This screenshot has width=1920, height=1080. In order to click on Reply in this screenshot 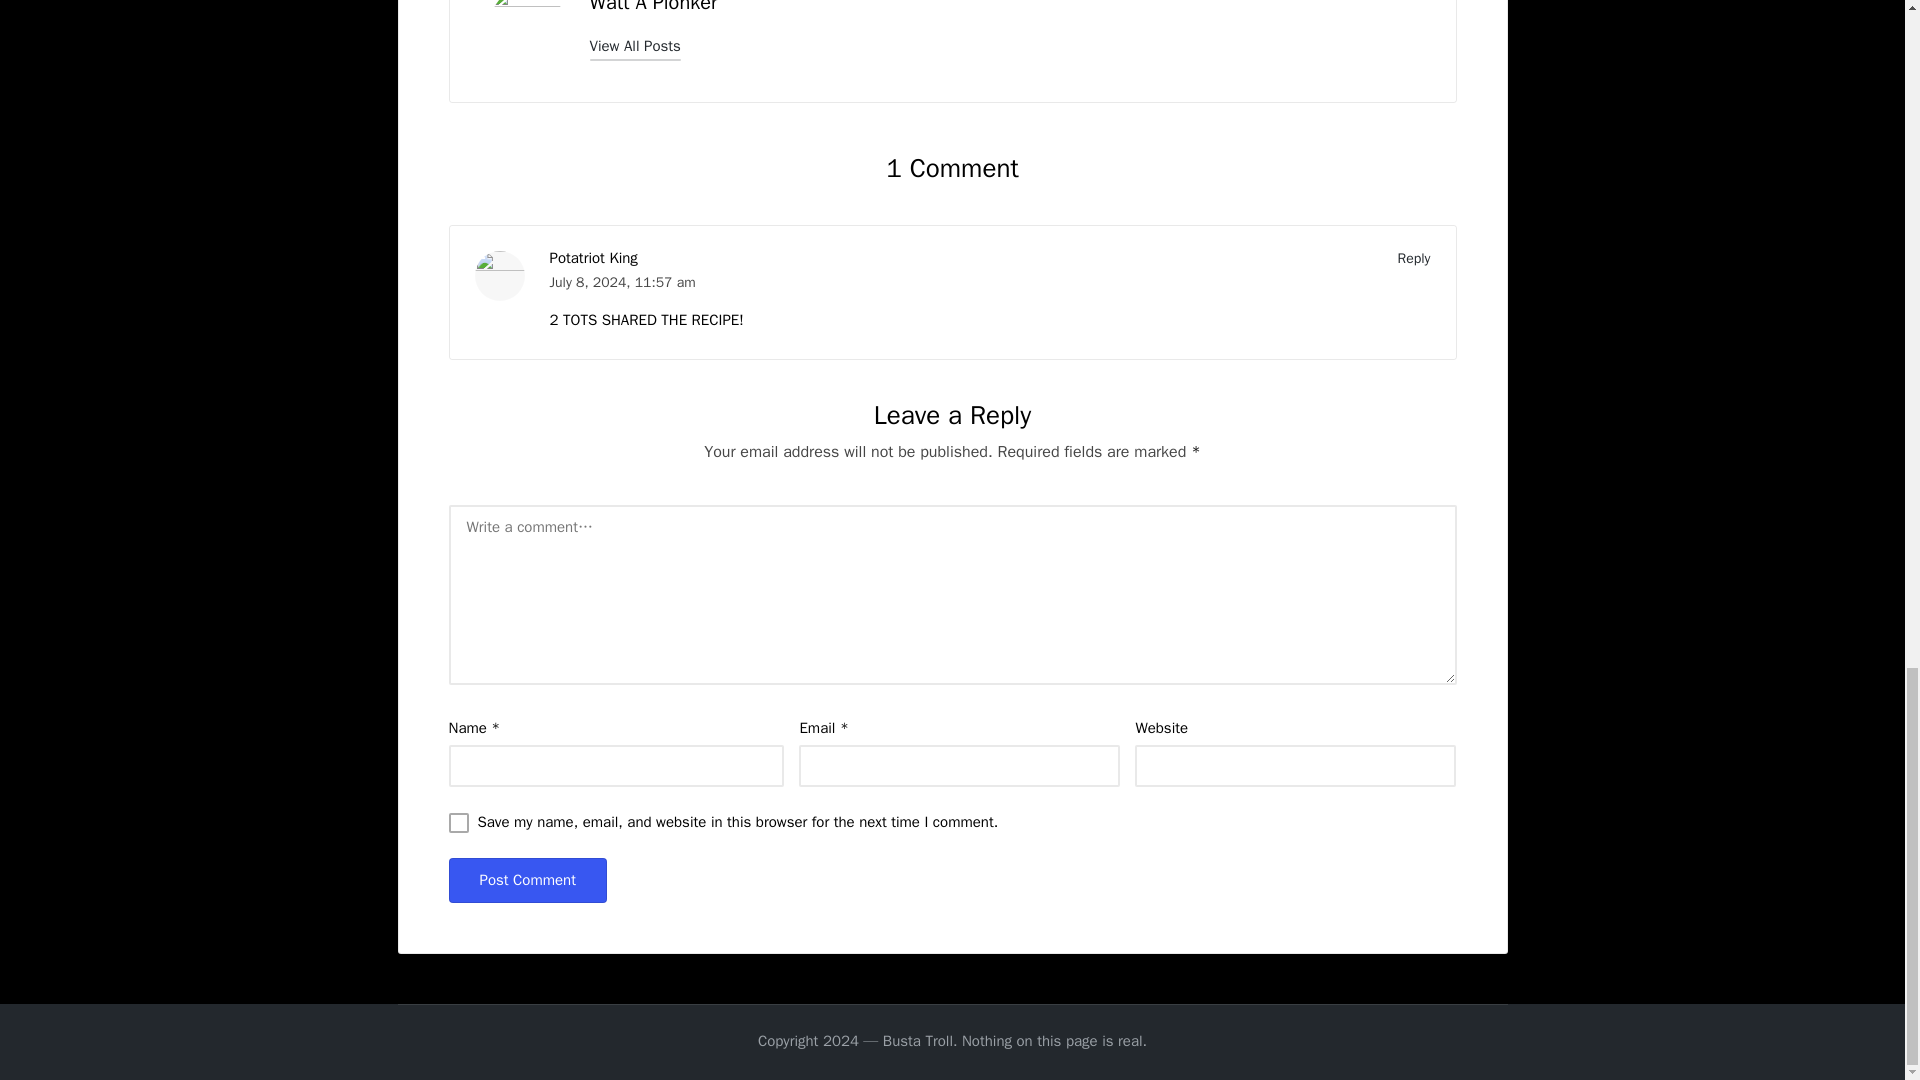, I will do `click(1414, 258)`.